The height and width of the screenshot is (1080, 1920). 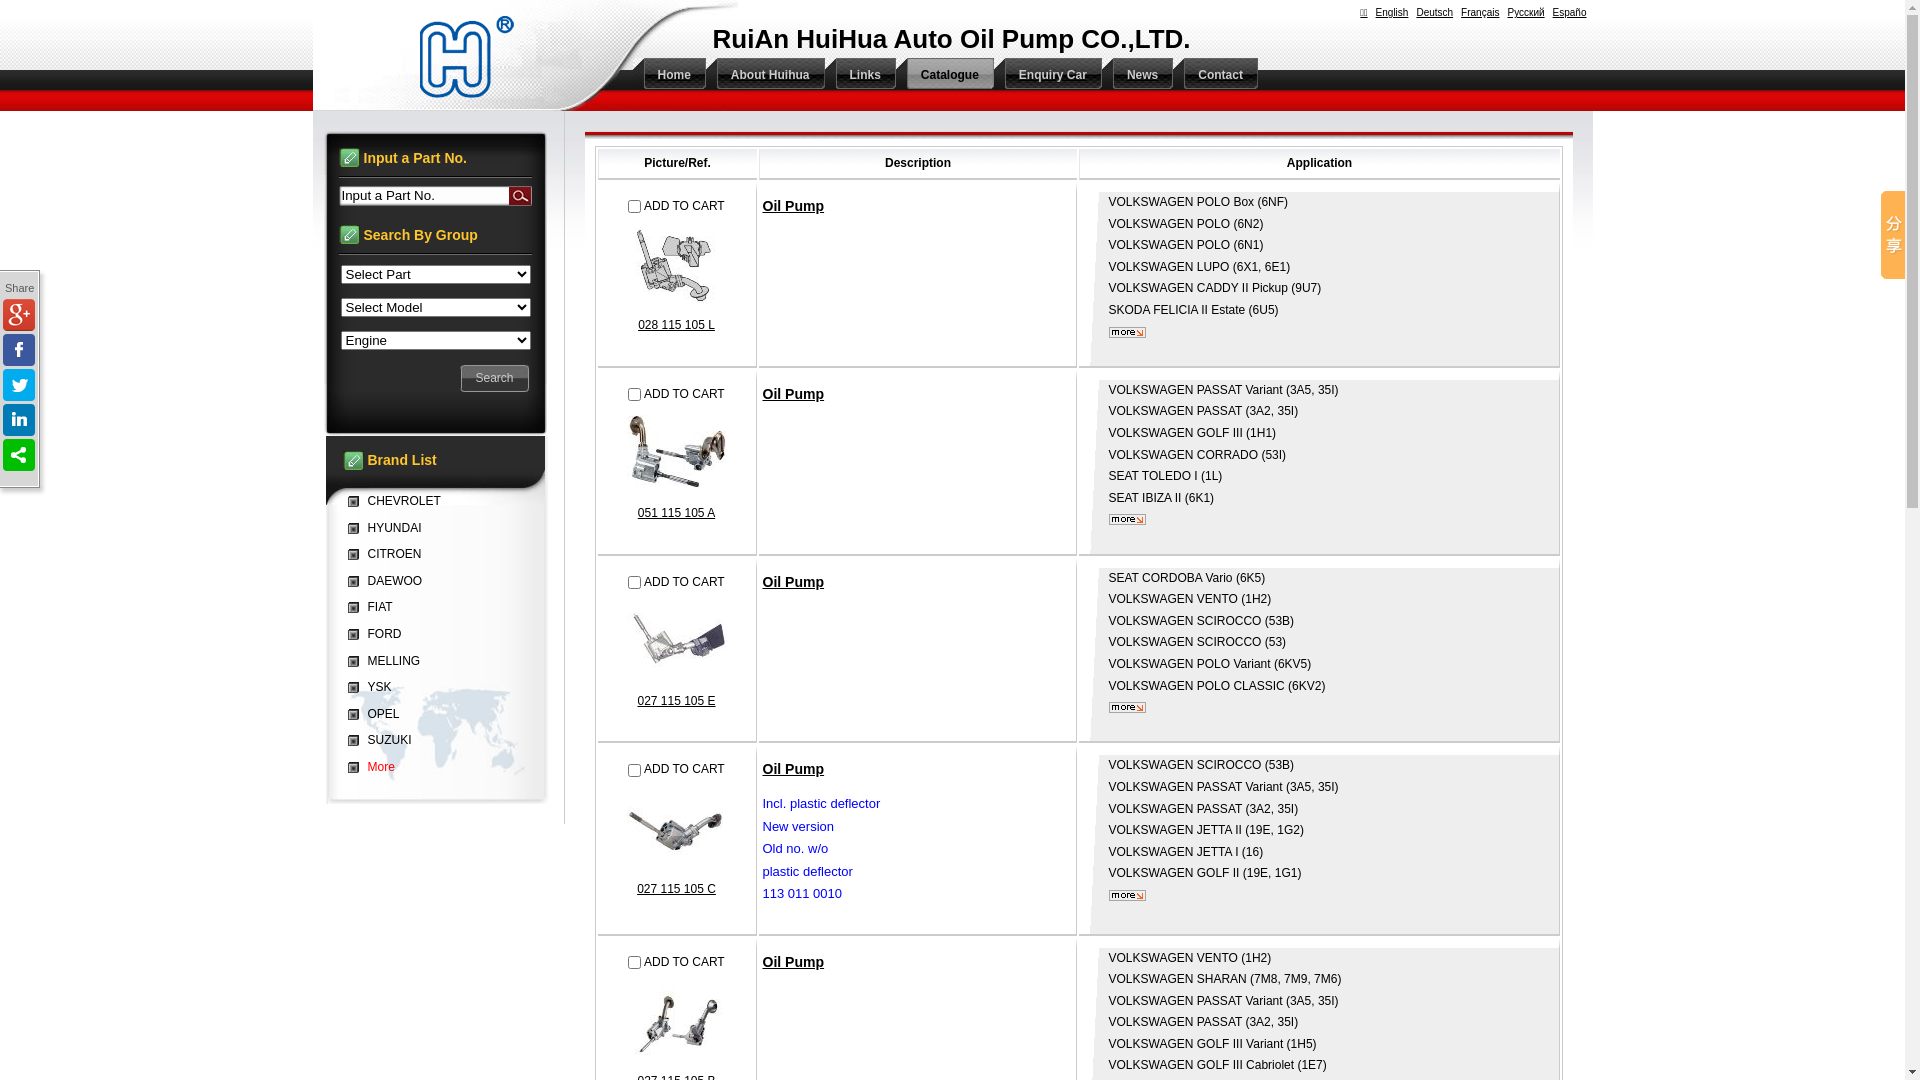 What do you see at coordinates (677, 902) in the screenshot?
I see `027 115 105 C` at bounding box center [677, 902].